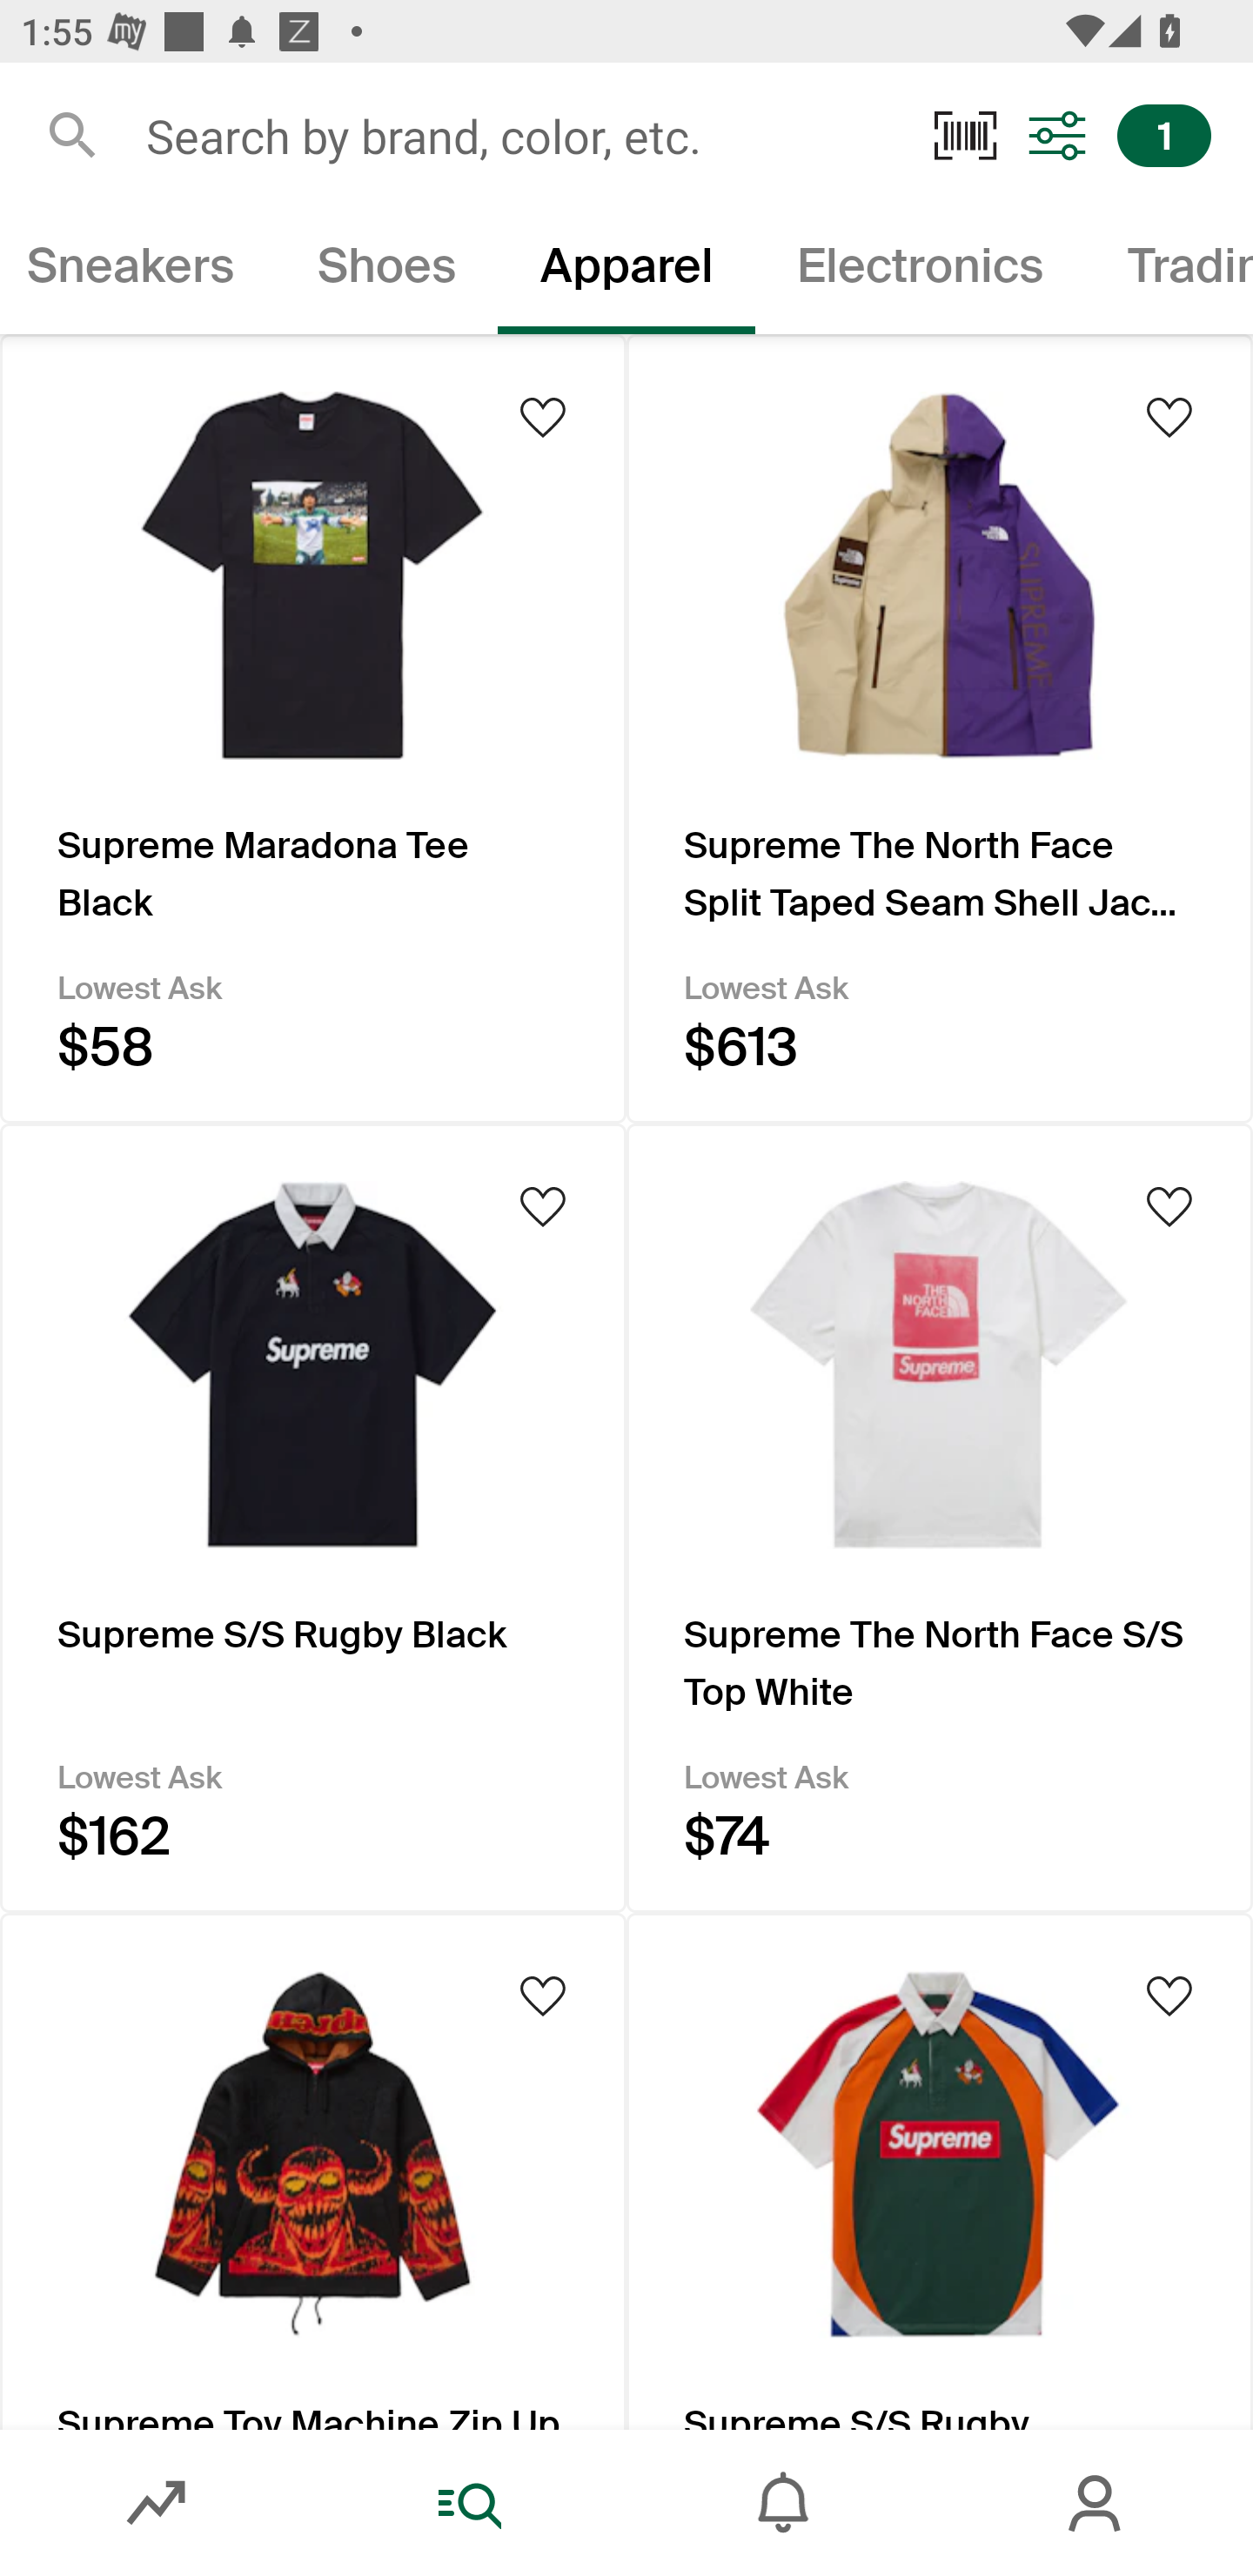 The image size is (1253, 2576). What do you see at coordinates (1169, 272) in the screenshot?
I see `Trading Cards` at bounding box center [1169, 272].